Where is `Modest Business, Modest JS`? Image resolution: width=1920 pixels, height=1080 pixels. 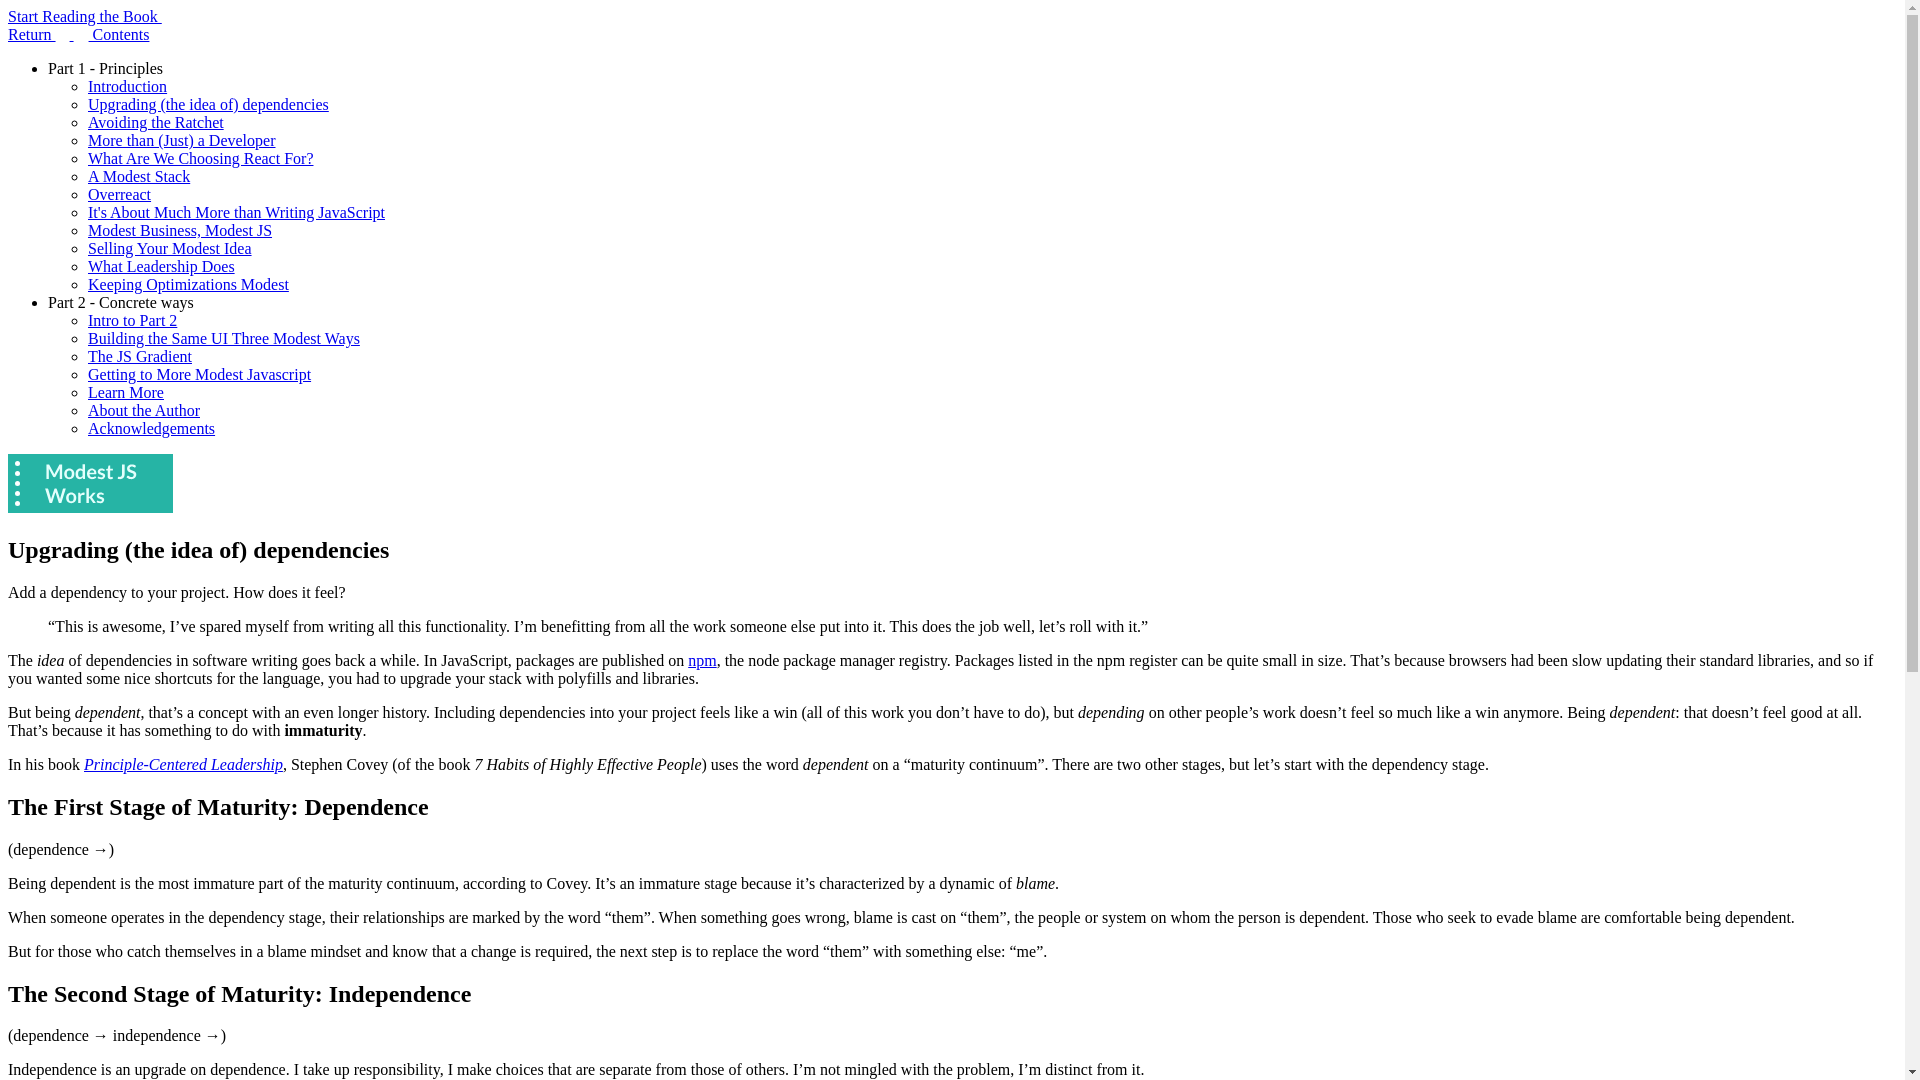
Modest Business, Modest JS is located at coordinates (180, 230).